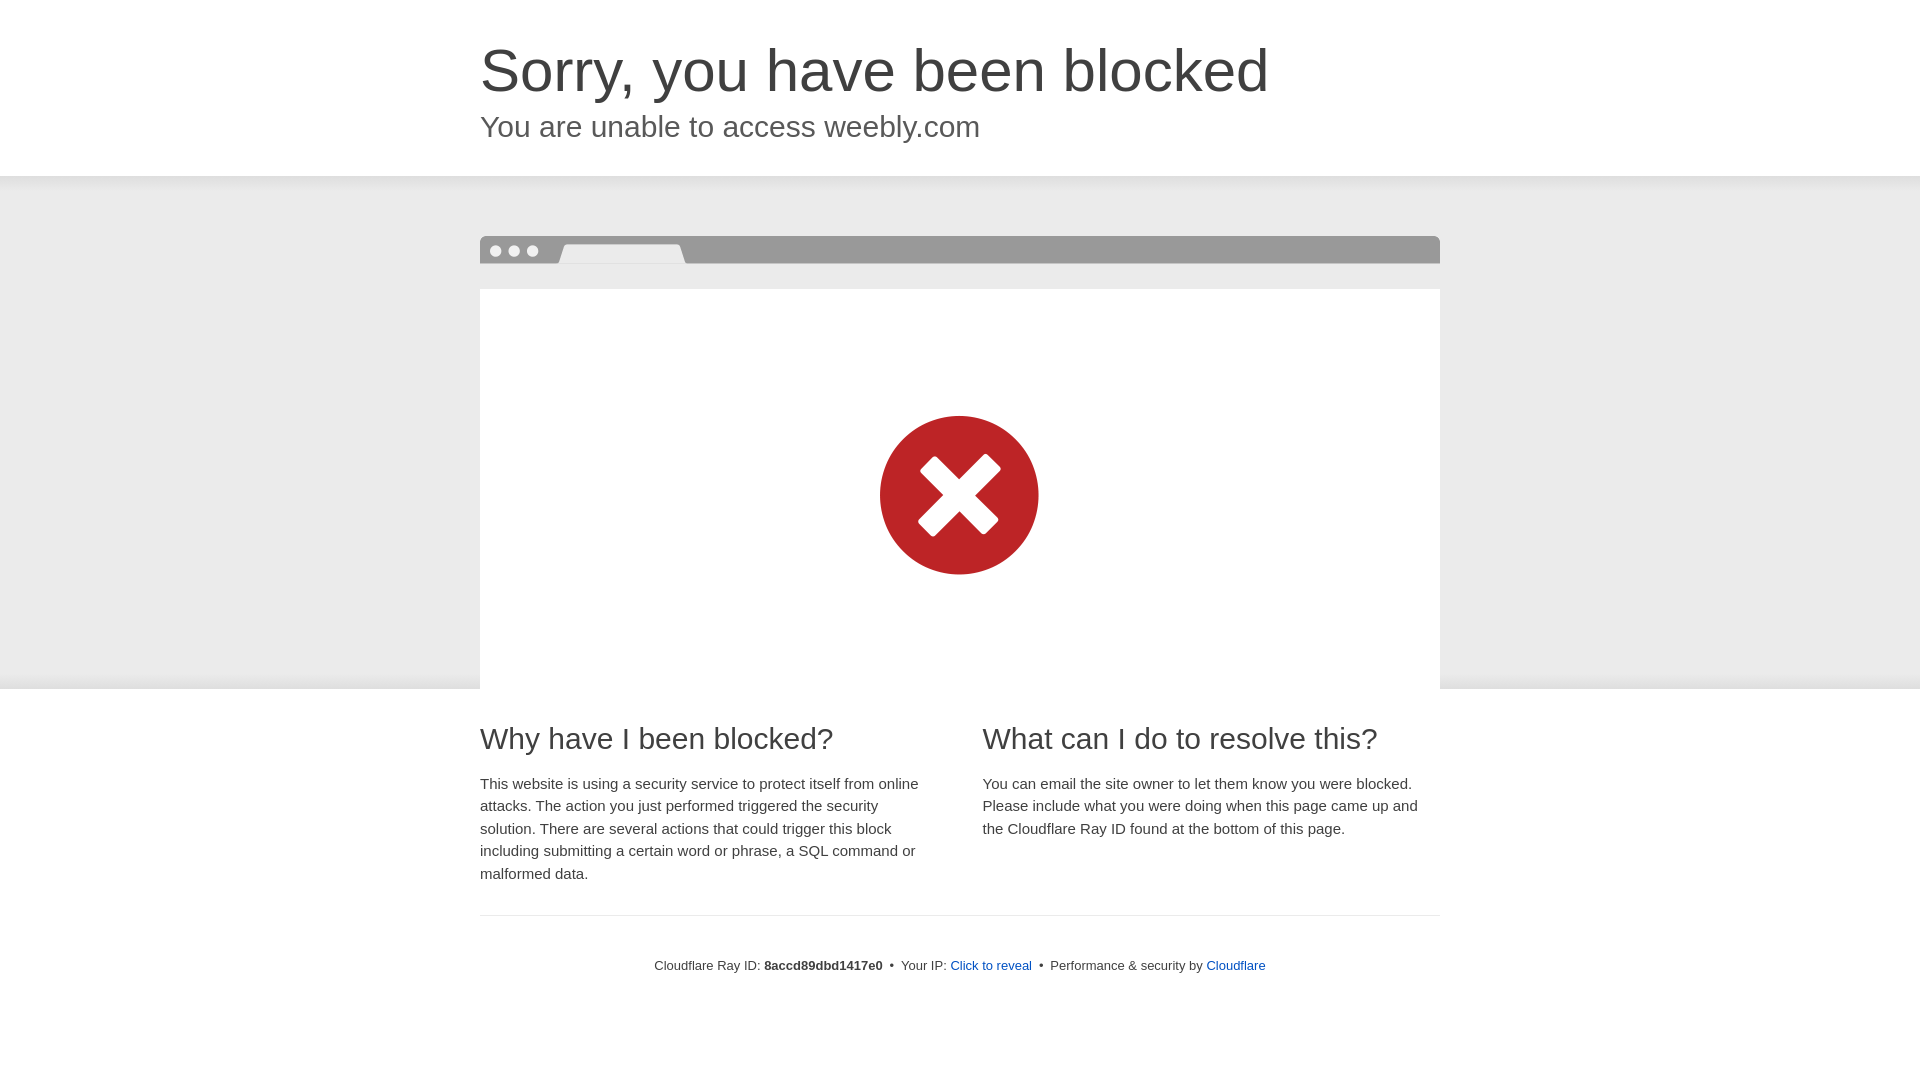 The height and width of the screenshot is (1080, 1920). I want to click on Cloudflare, so click(1235, 965).